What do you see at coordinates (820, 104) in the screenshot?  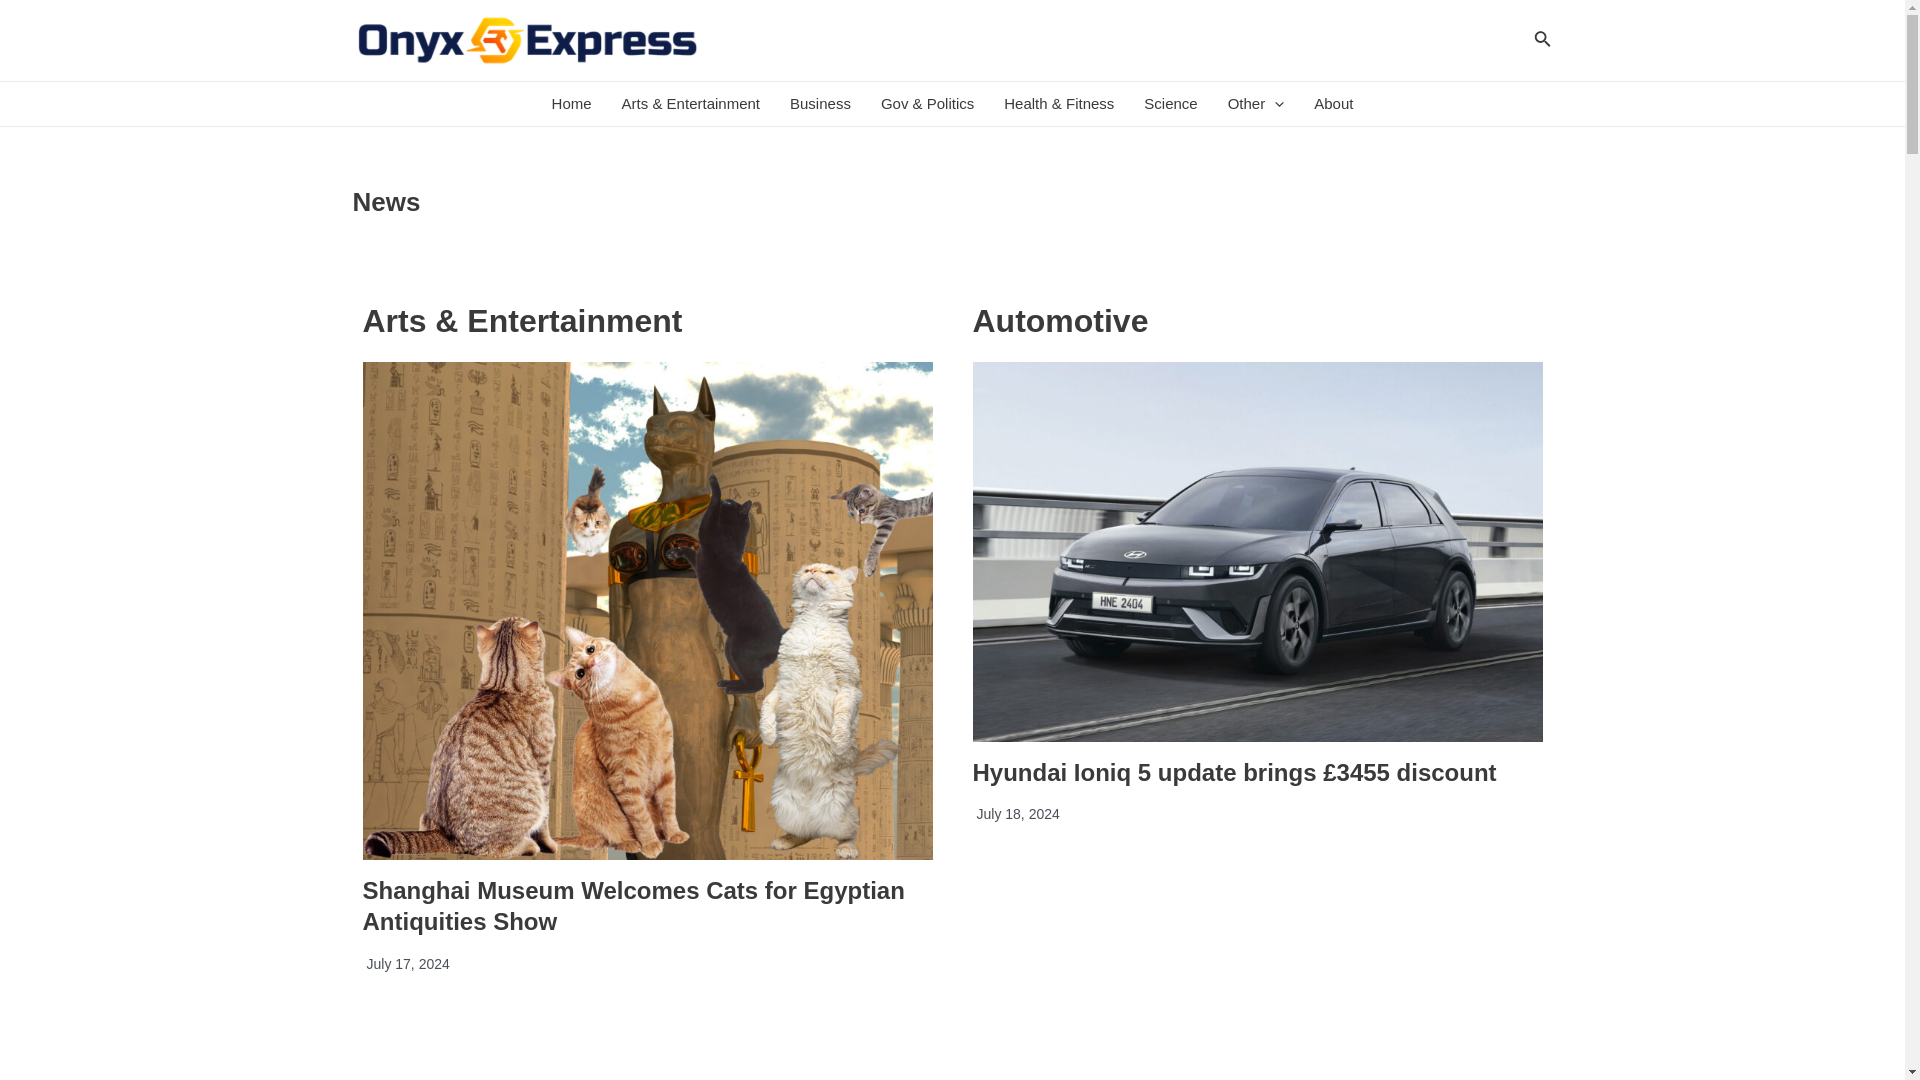 I see `Business` at bounding box center [820, 104].